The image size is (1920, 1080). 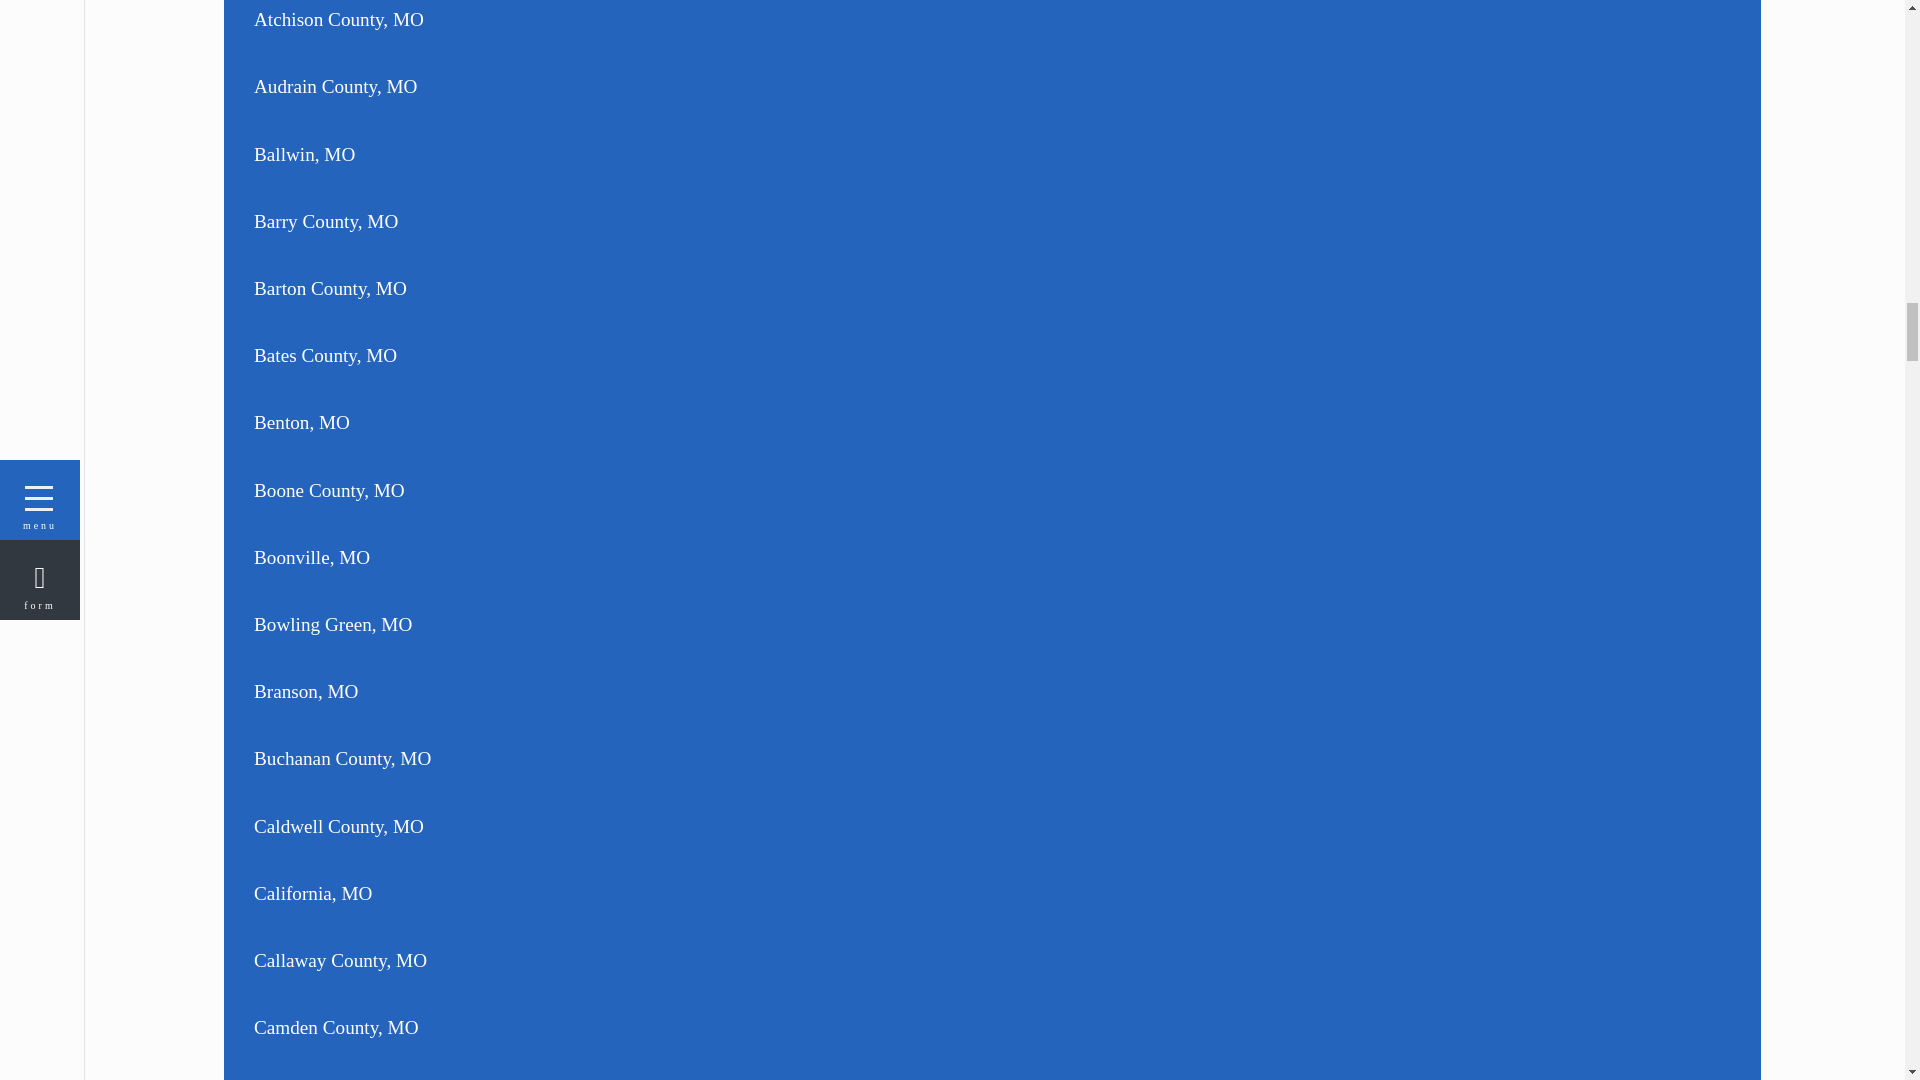 What do you see at coordinates (486, 422) in the screenshot?
I see `Benton, MO` at bounding box center [486, 422].